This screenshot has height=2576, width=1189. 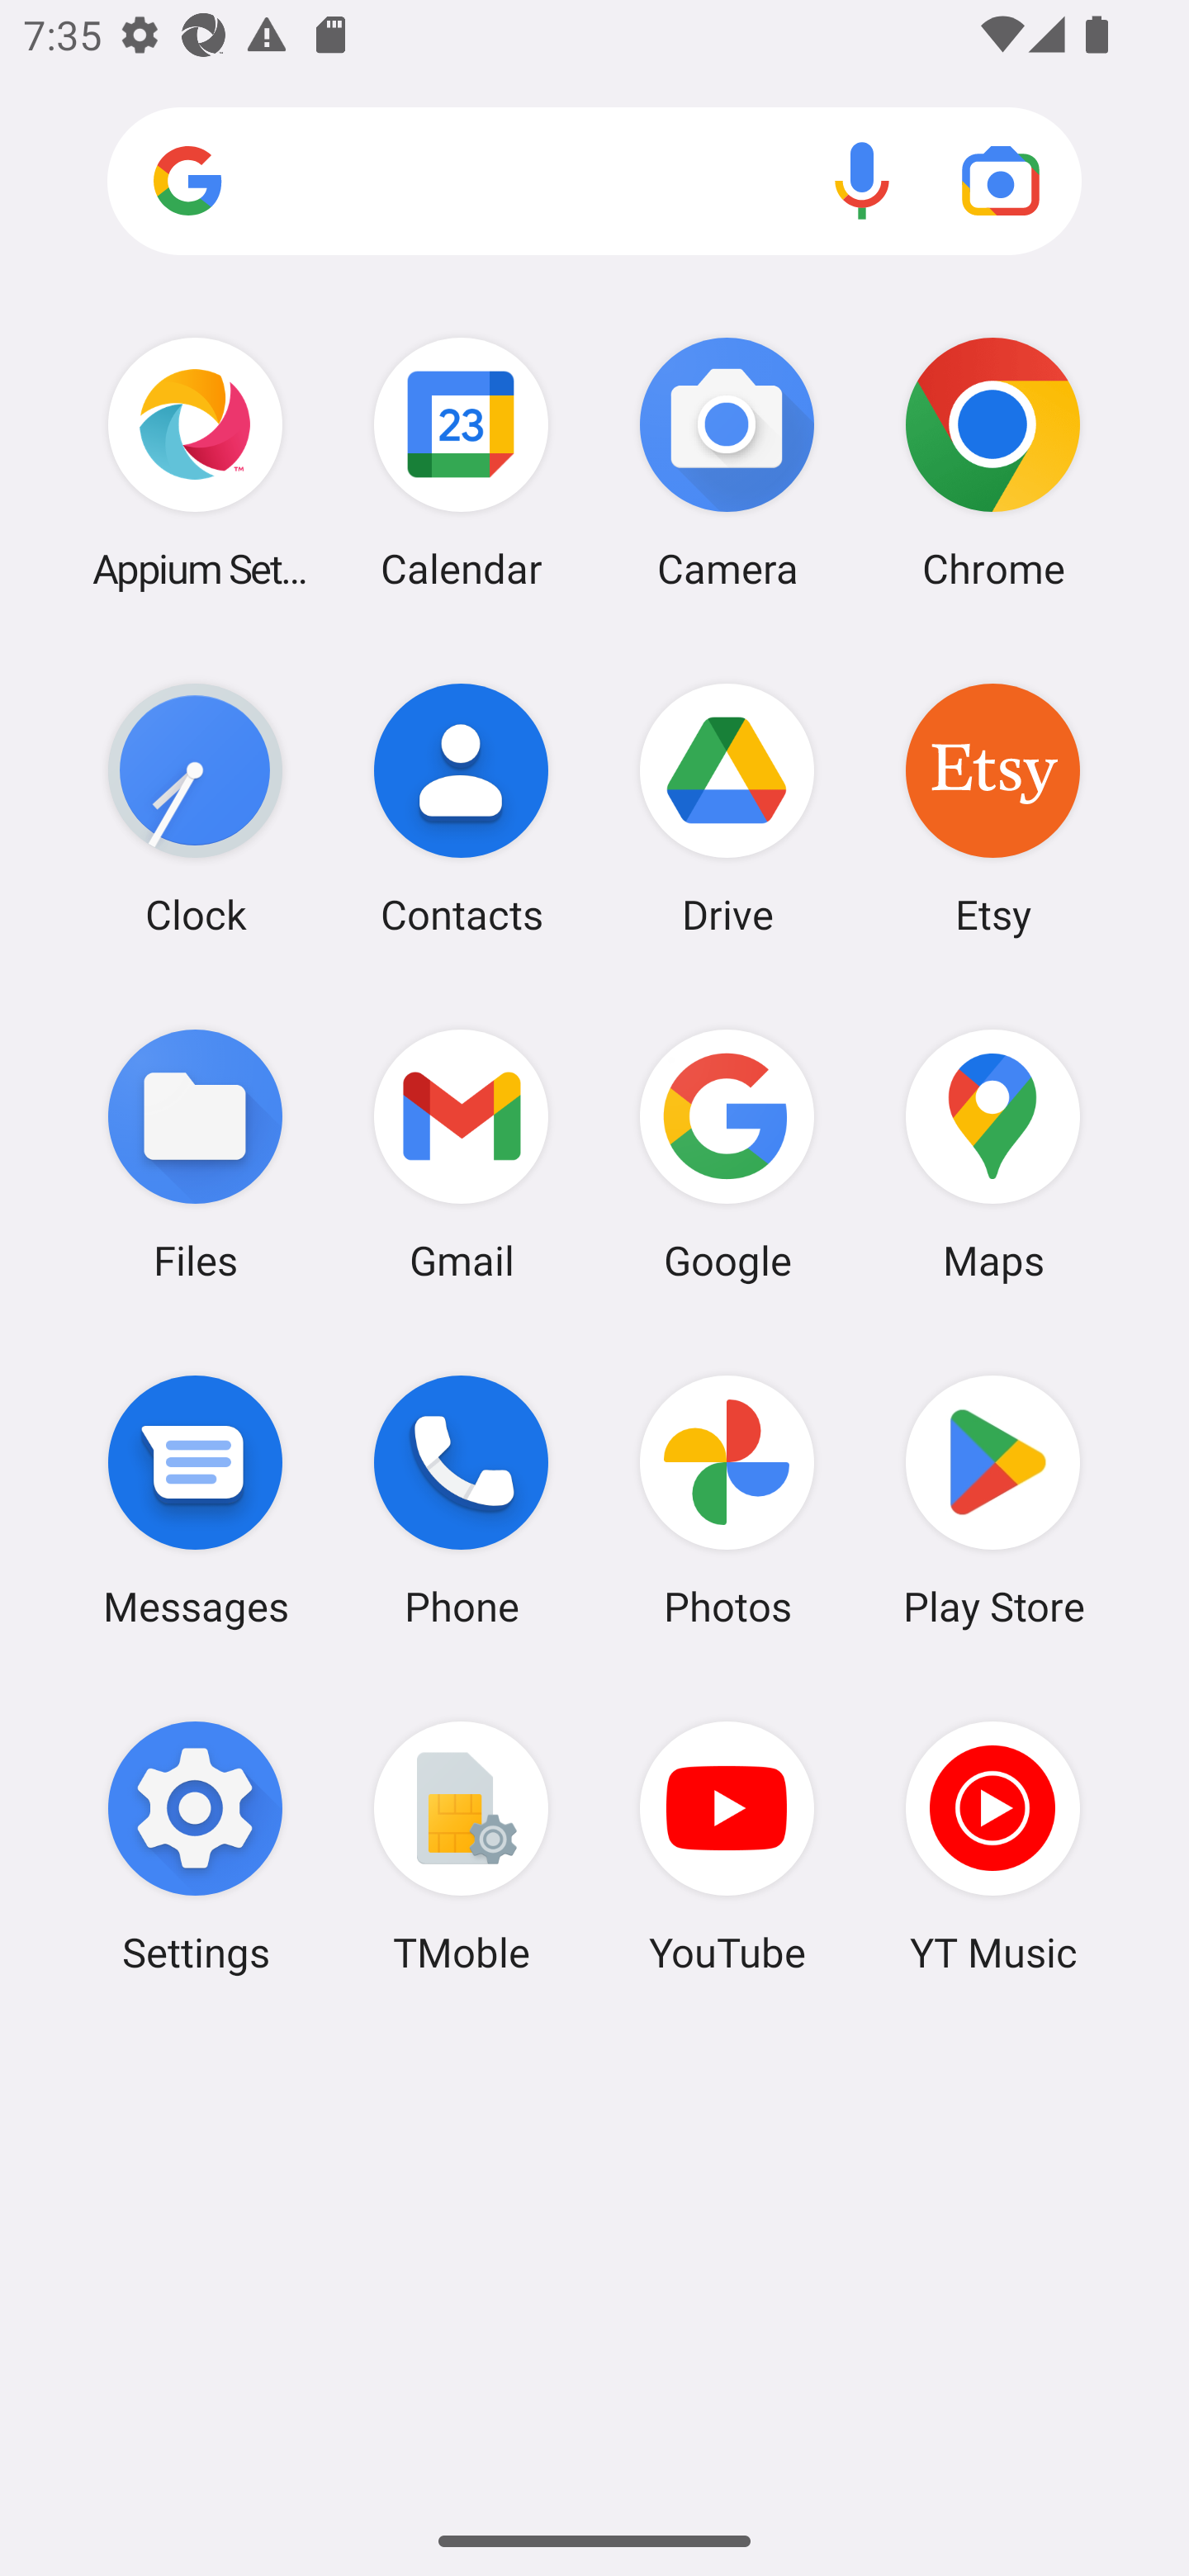 I want to click on Calendar, so click(x=461, y=462).